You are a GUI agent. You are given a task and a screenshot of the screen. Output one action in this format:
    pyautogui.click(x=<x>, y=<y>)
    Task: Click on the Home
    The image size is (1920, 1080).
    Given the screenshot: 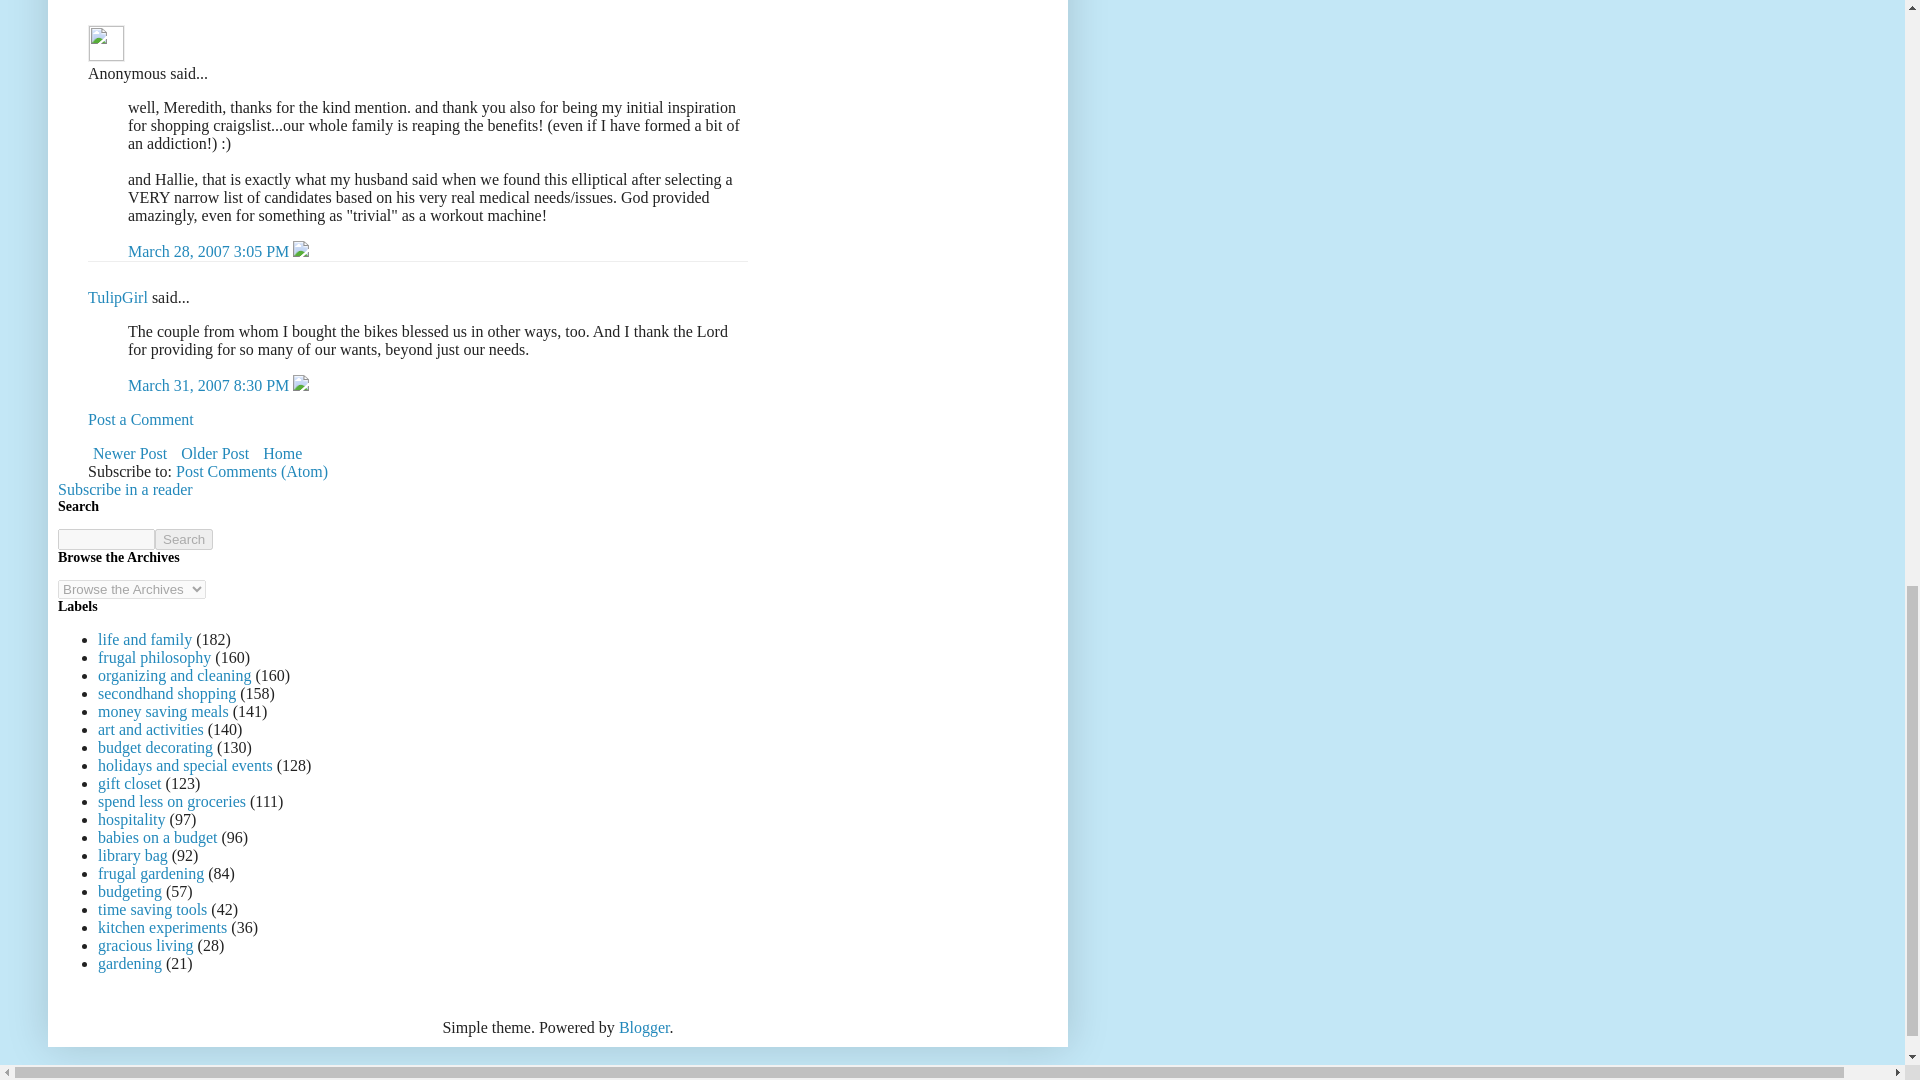 What is the action you would take?
    pyautogui.click(x=282, y=452)
    